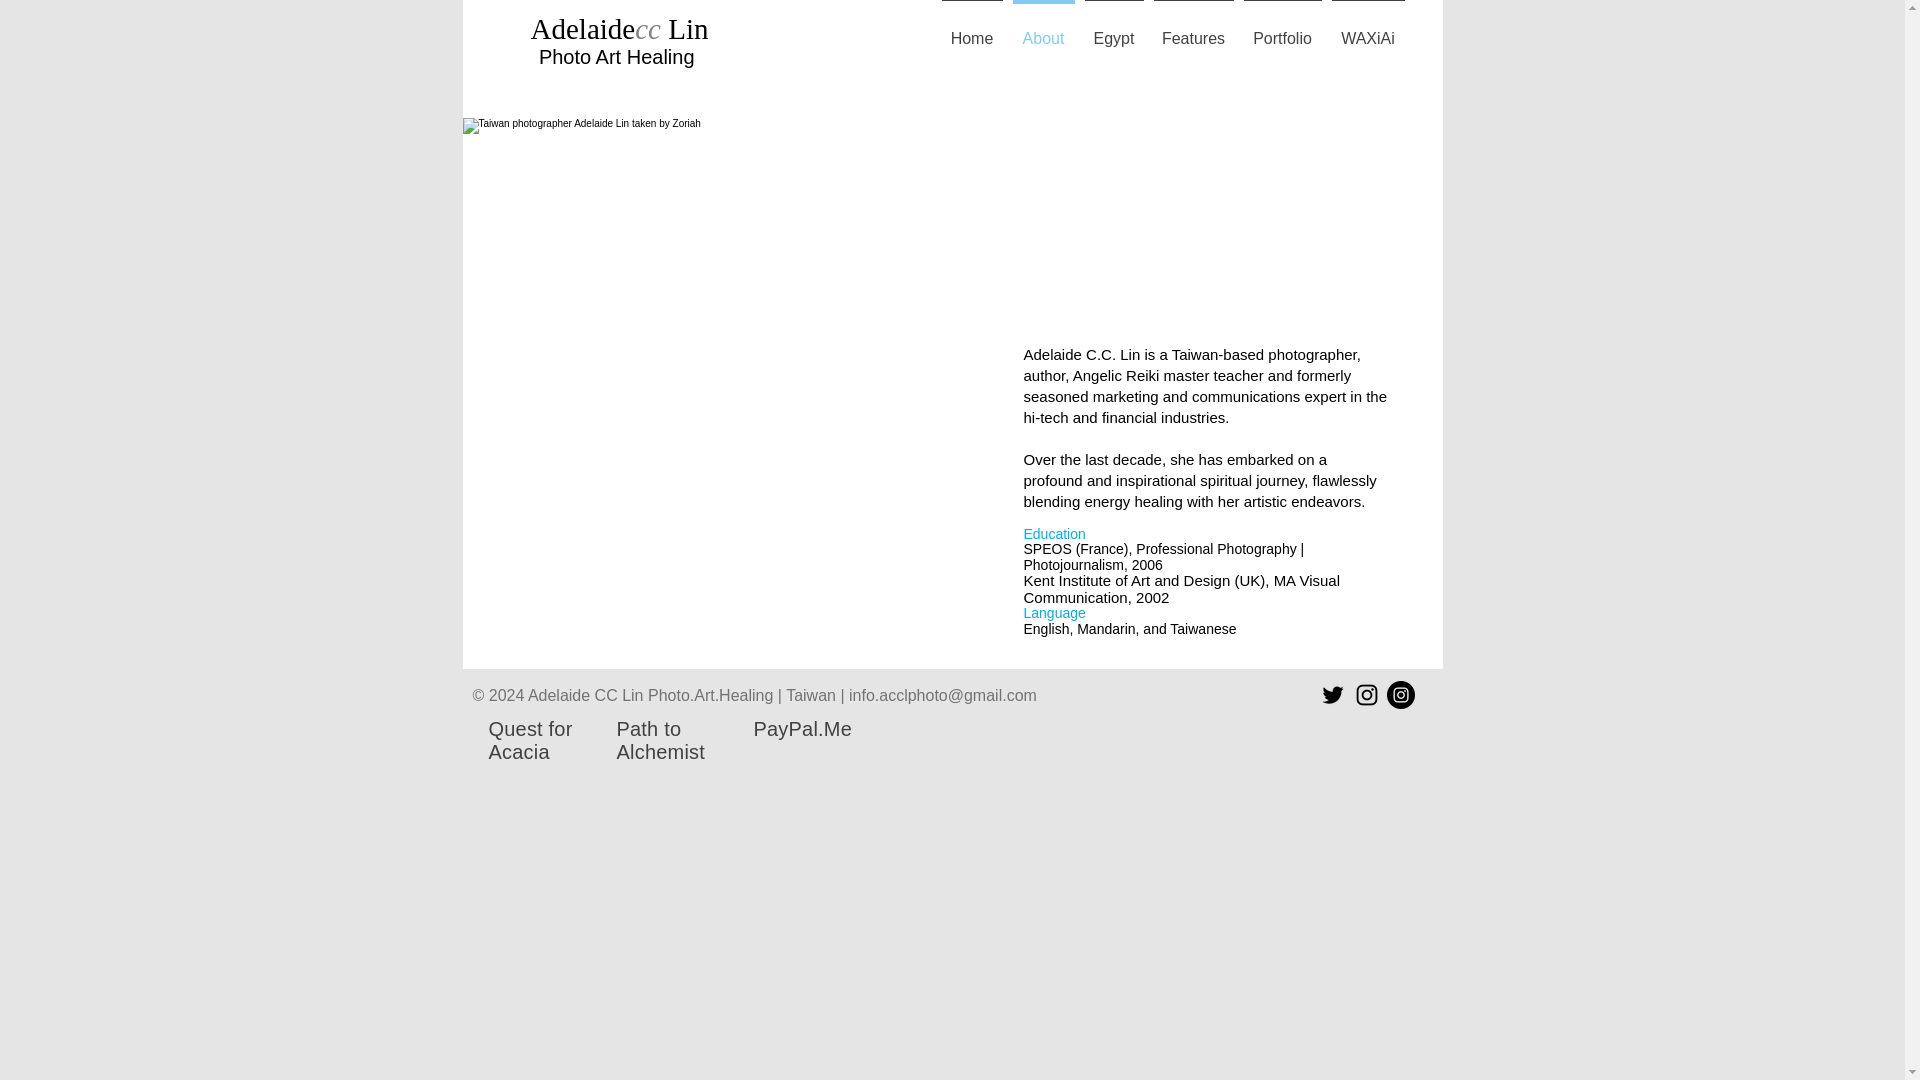  What do you see at coordinates (530, 740) in the screenshot?
I see `Quest for Acacia` at bounding box center [530, 740].